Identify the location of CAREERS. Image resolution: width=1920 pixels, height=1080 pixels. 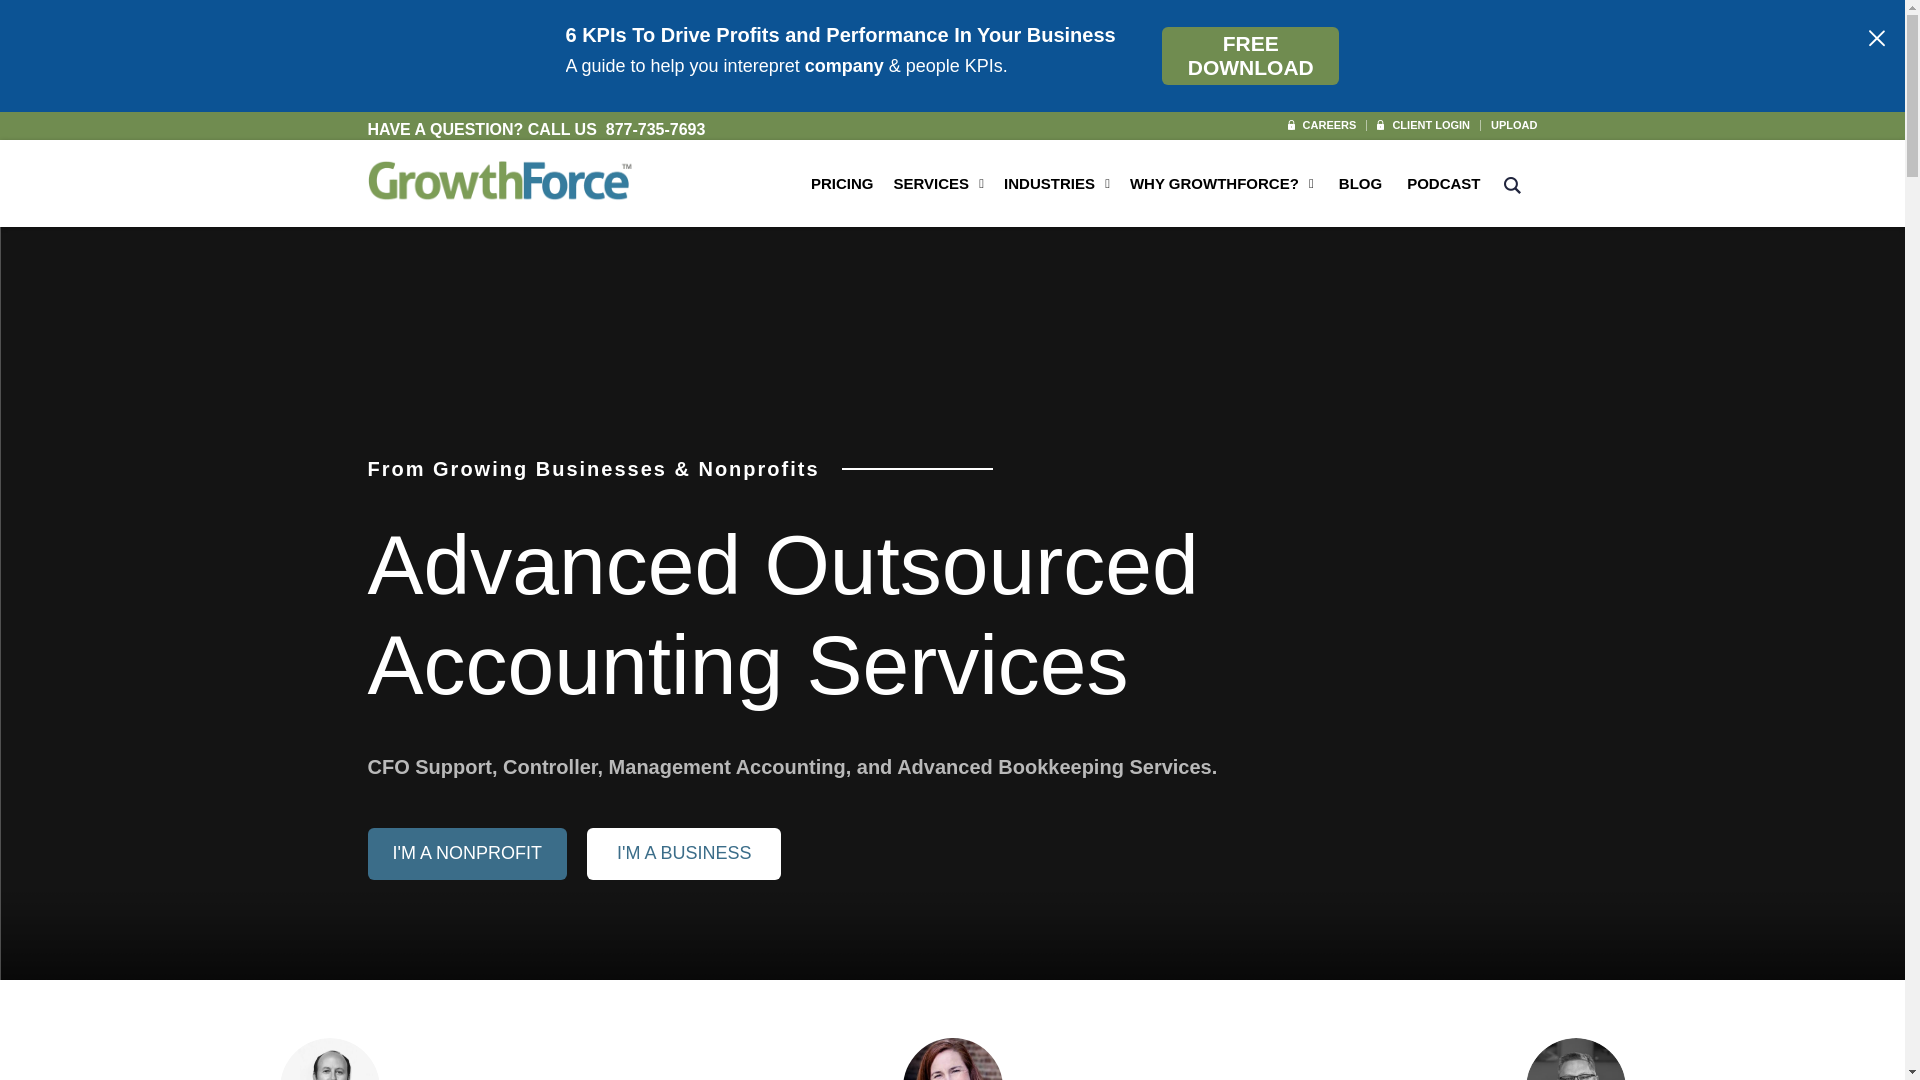
(1322, 124).